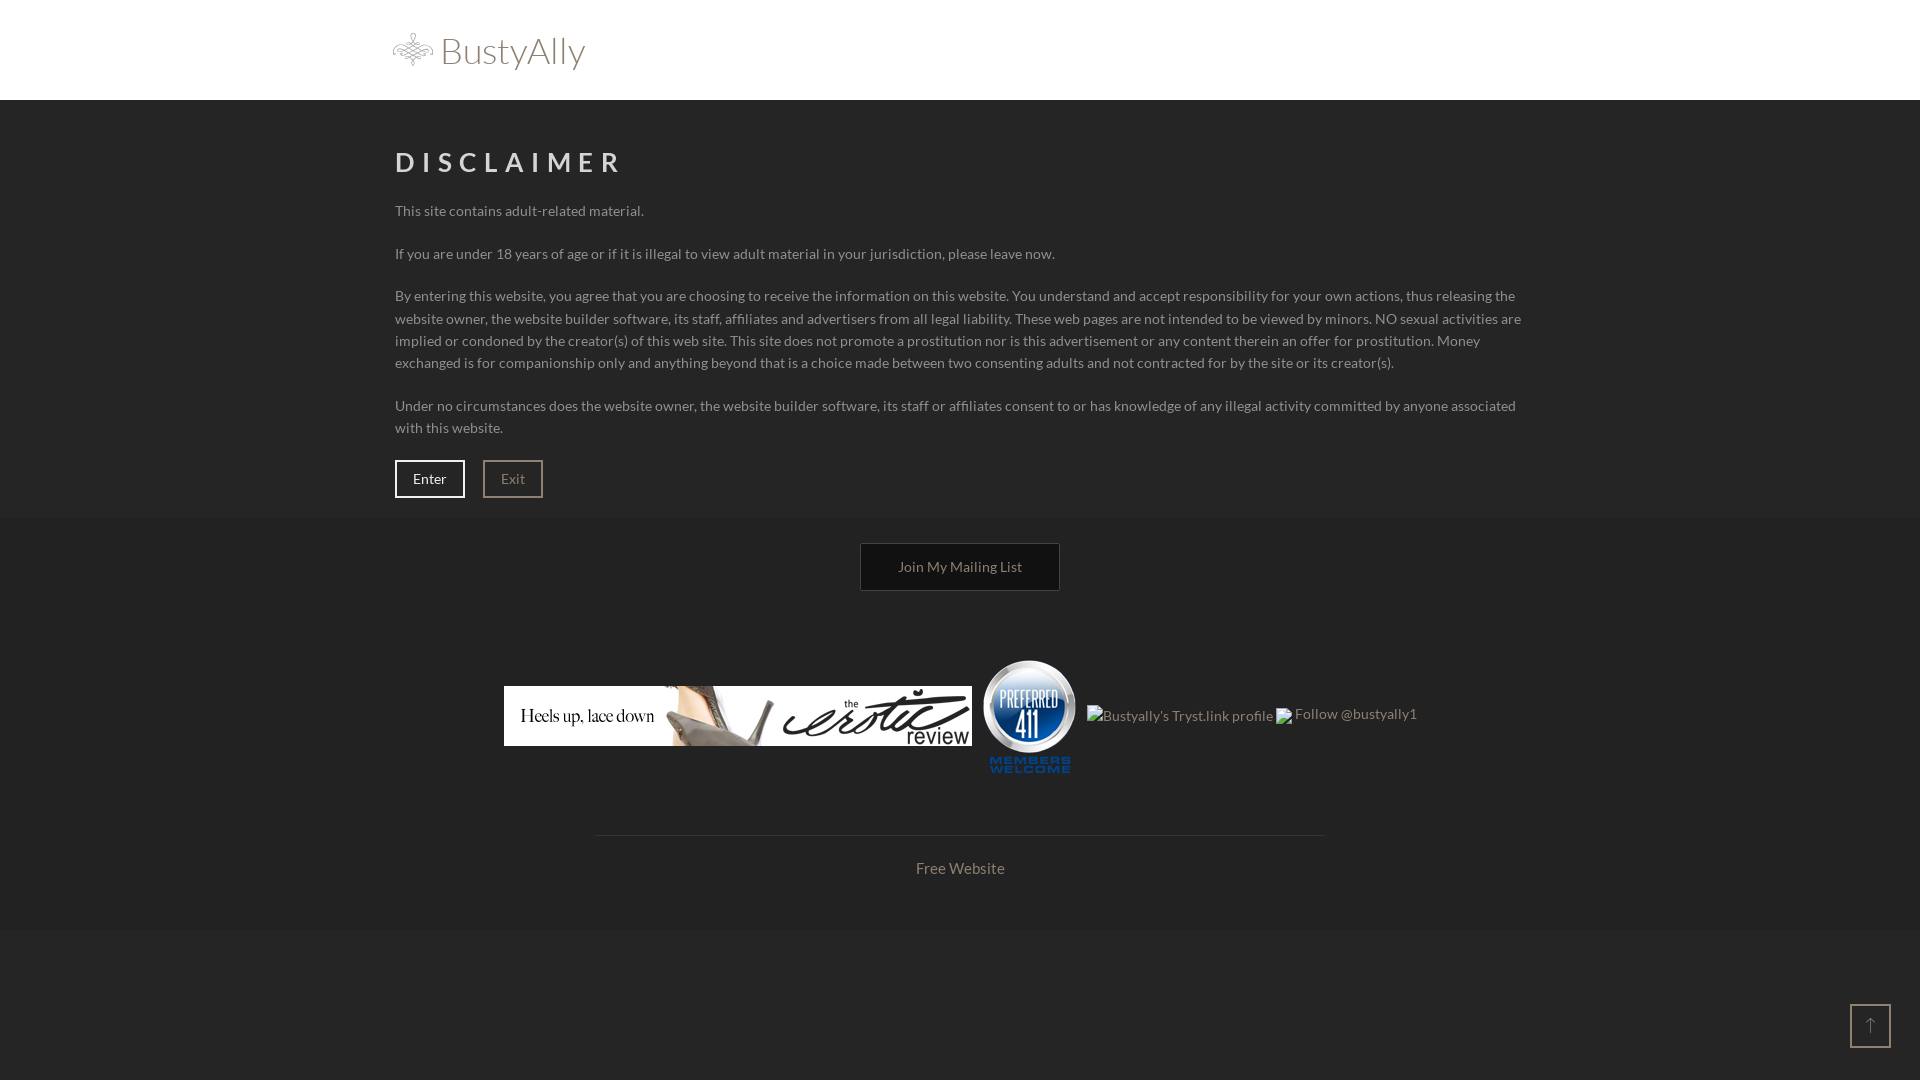 This screenshot has height=1080, width=1920. Describe the element at coordinates (1179, 714) in the screenshot. I see `Bustyally's Tryst.link profile` at that location.